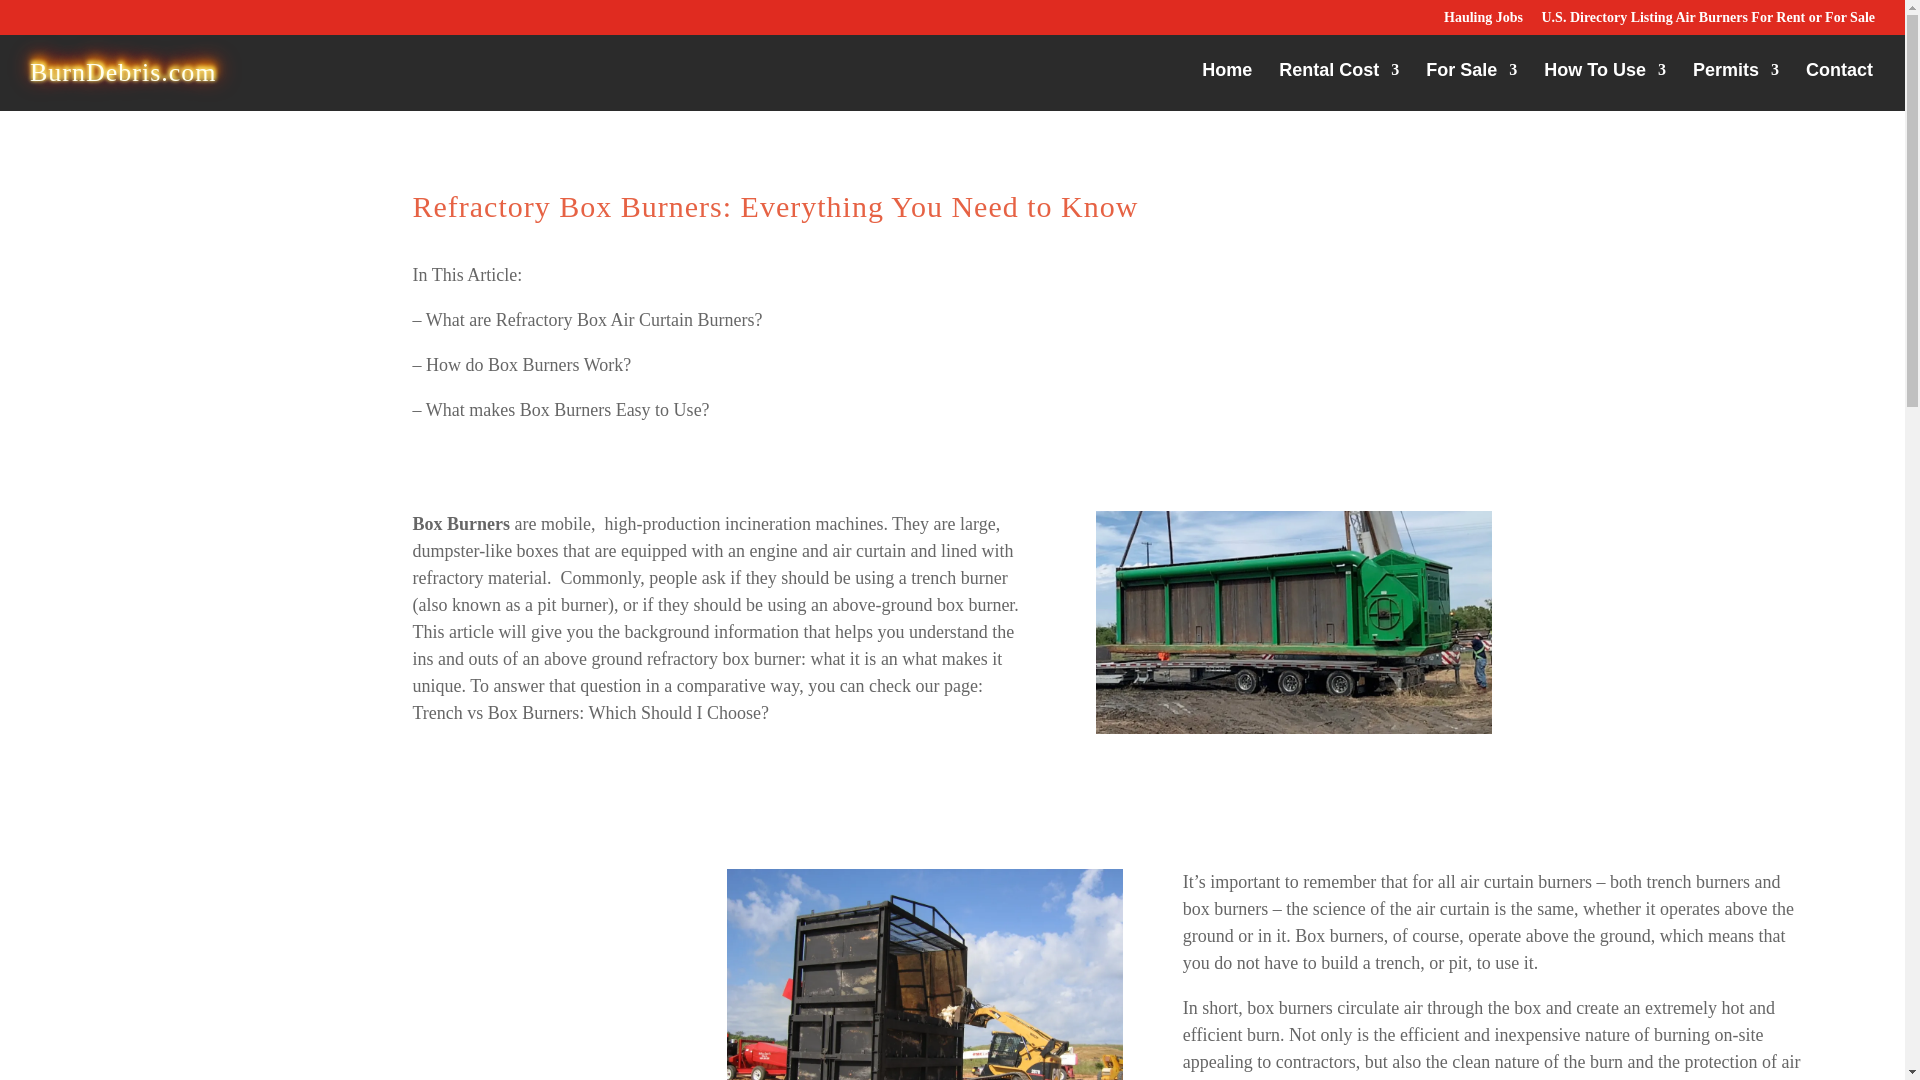  What do you see at coordinates (1736, 86) in the screenshot?
I see `Permits` at bounding box center [1736, 86].